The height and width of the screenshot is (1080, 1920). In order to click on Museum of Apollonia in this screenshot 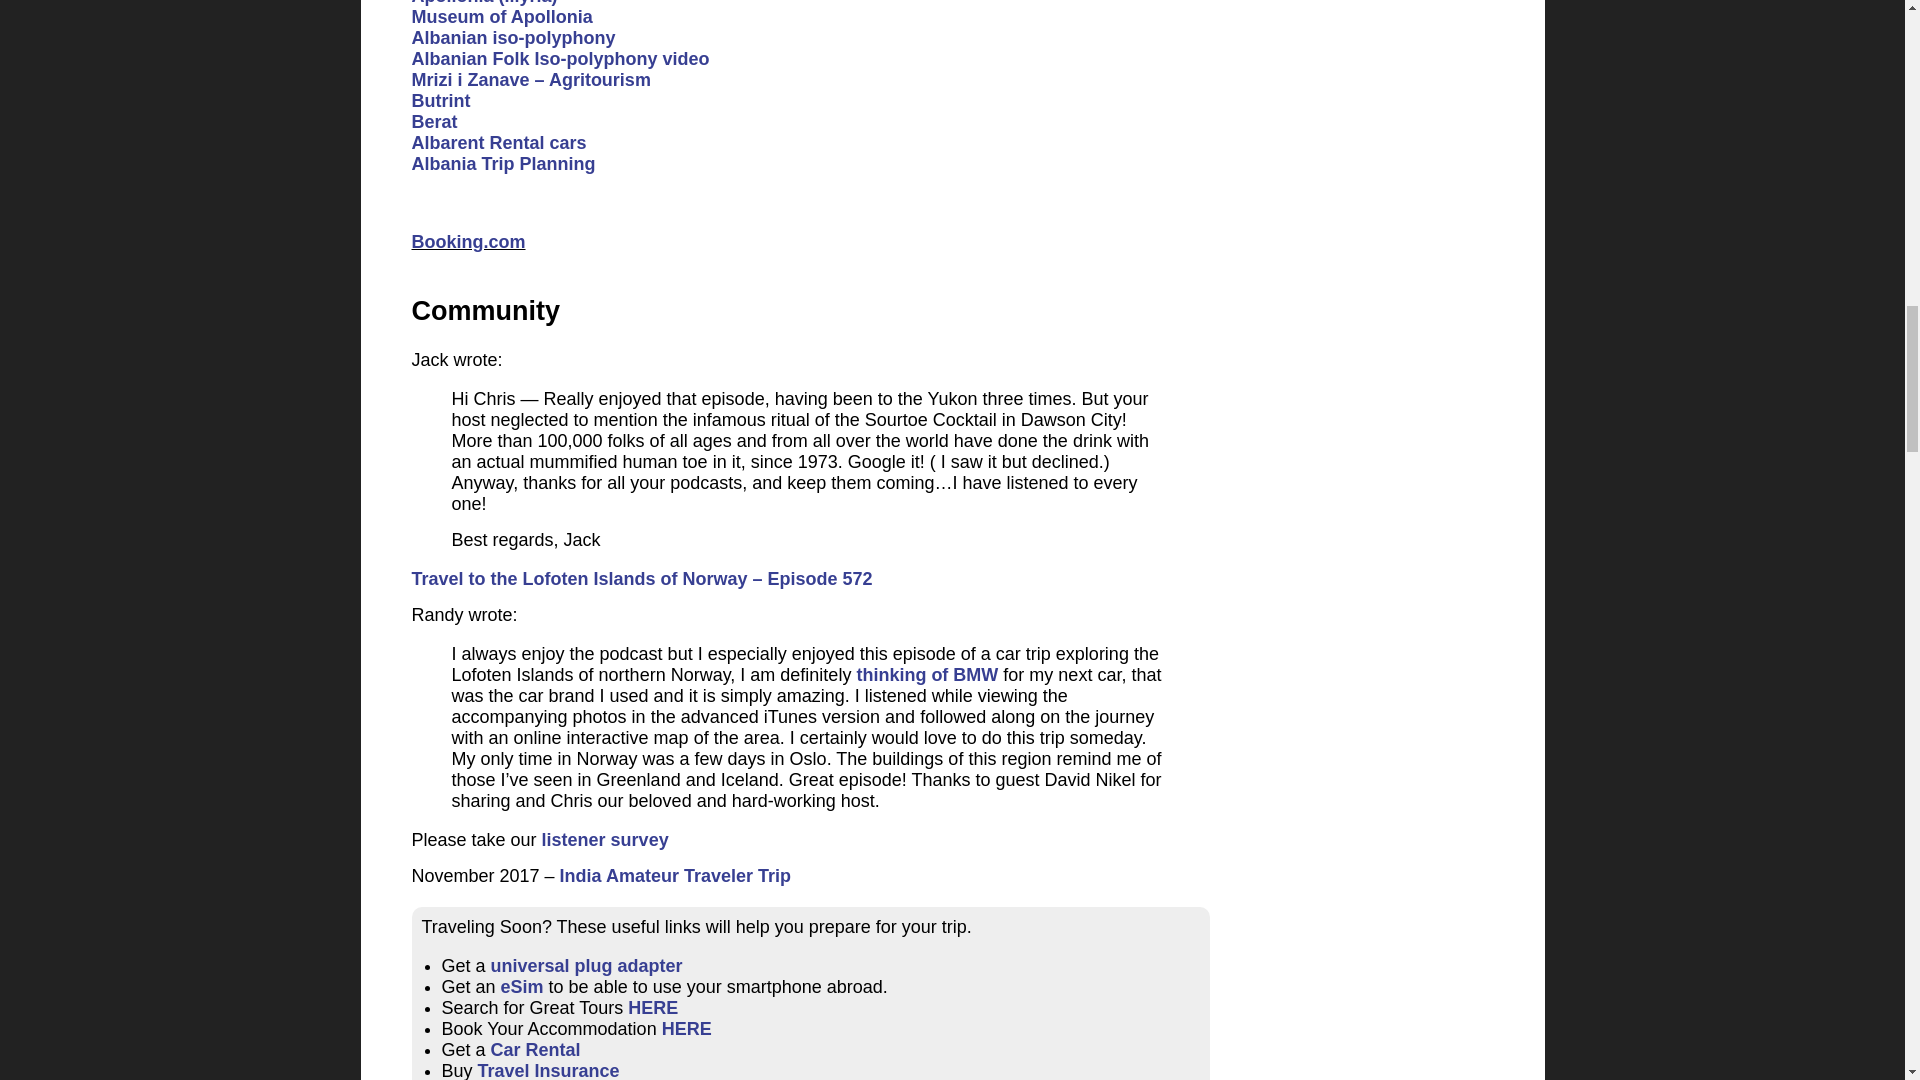, I will do `click(502, 16)`.